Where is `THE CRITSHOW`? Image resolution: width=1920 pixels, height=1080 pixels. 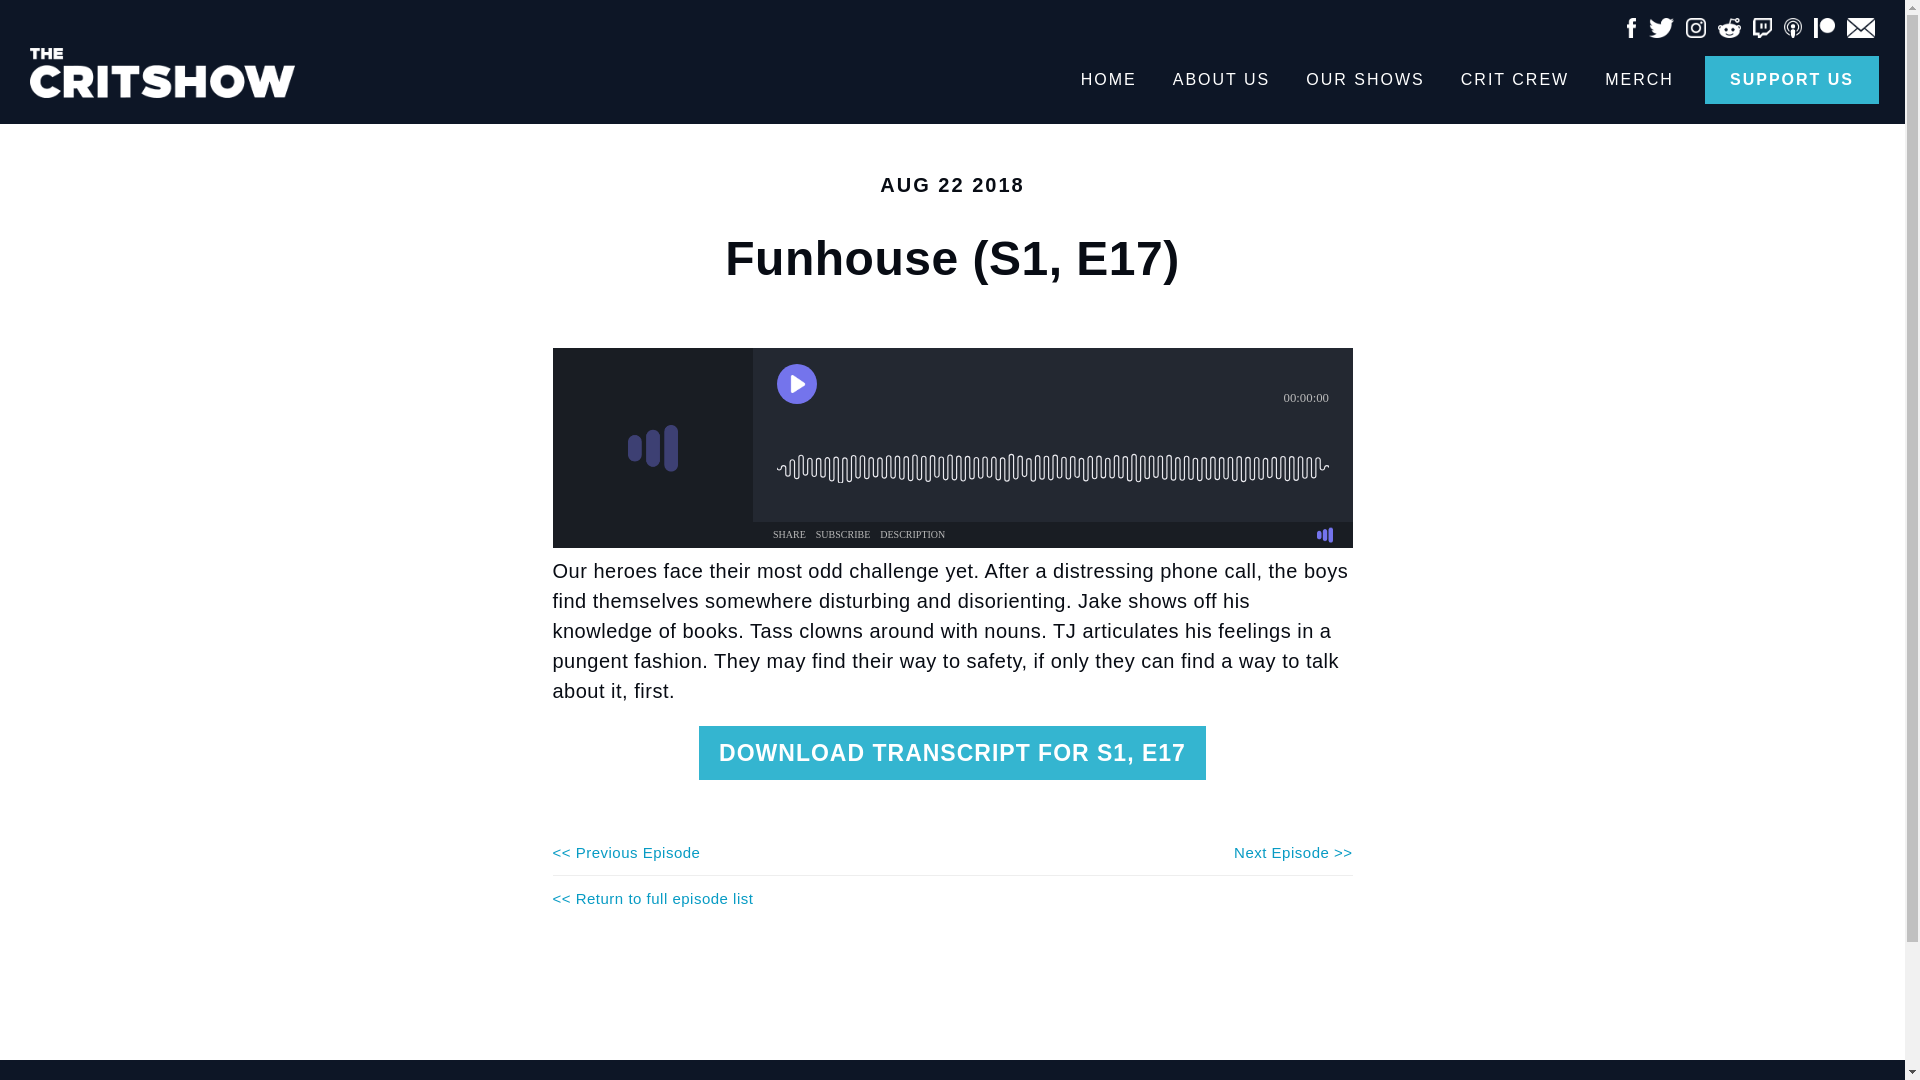
THE CRITSHOW is located at coordinates (180, 72).